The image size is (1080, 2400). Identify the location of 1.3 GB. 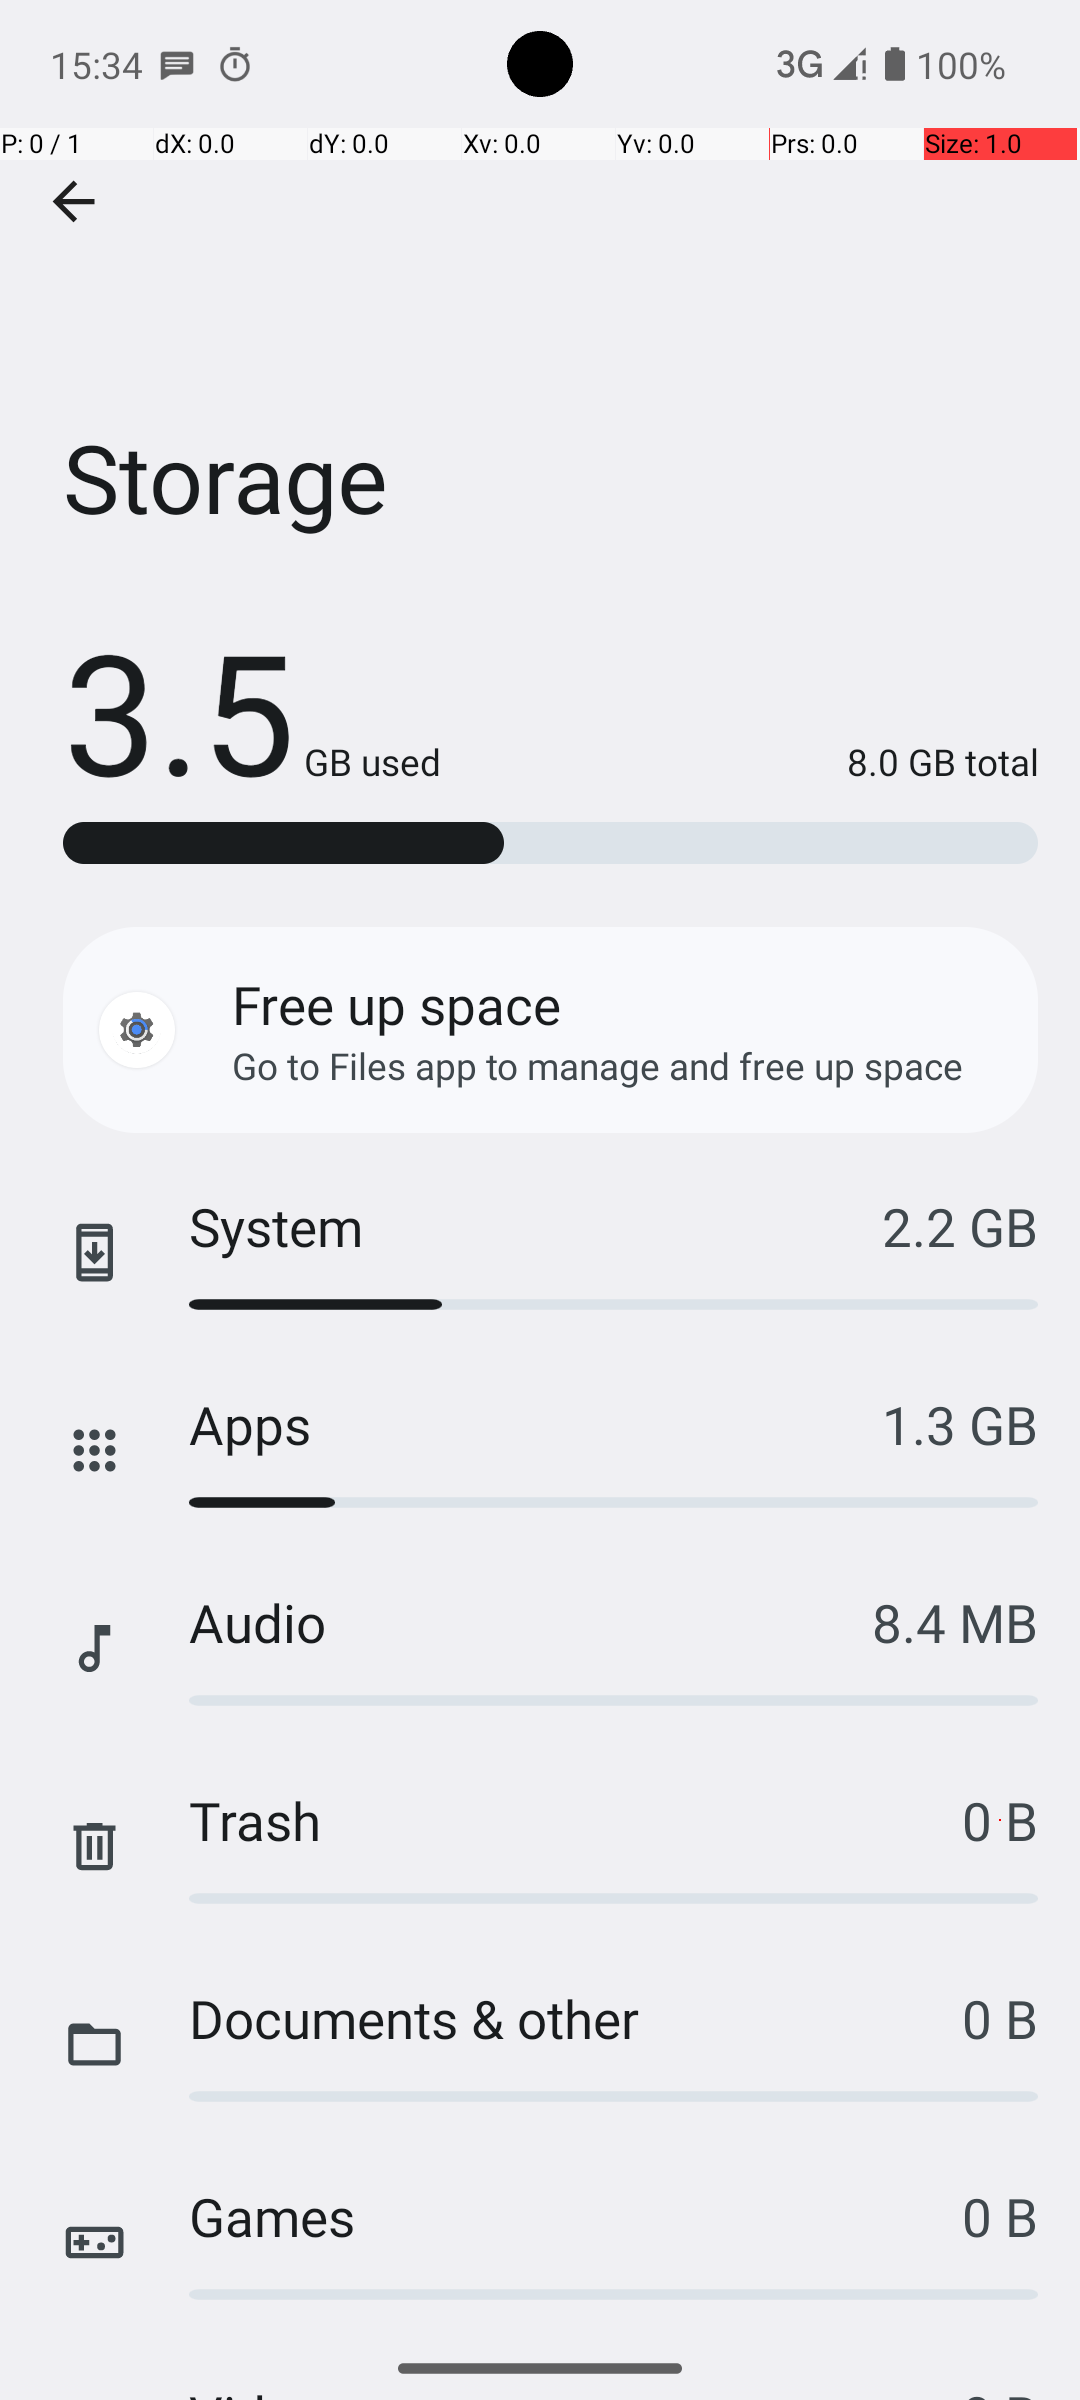
(960, 1424).